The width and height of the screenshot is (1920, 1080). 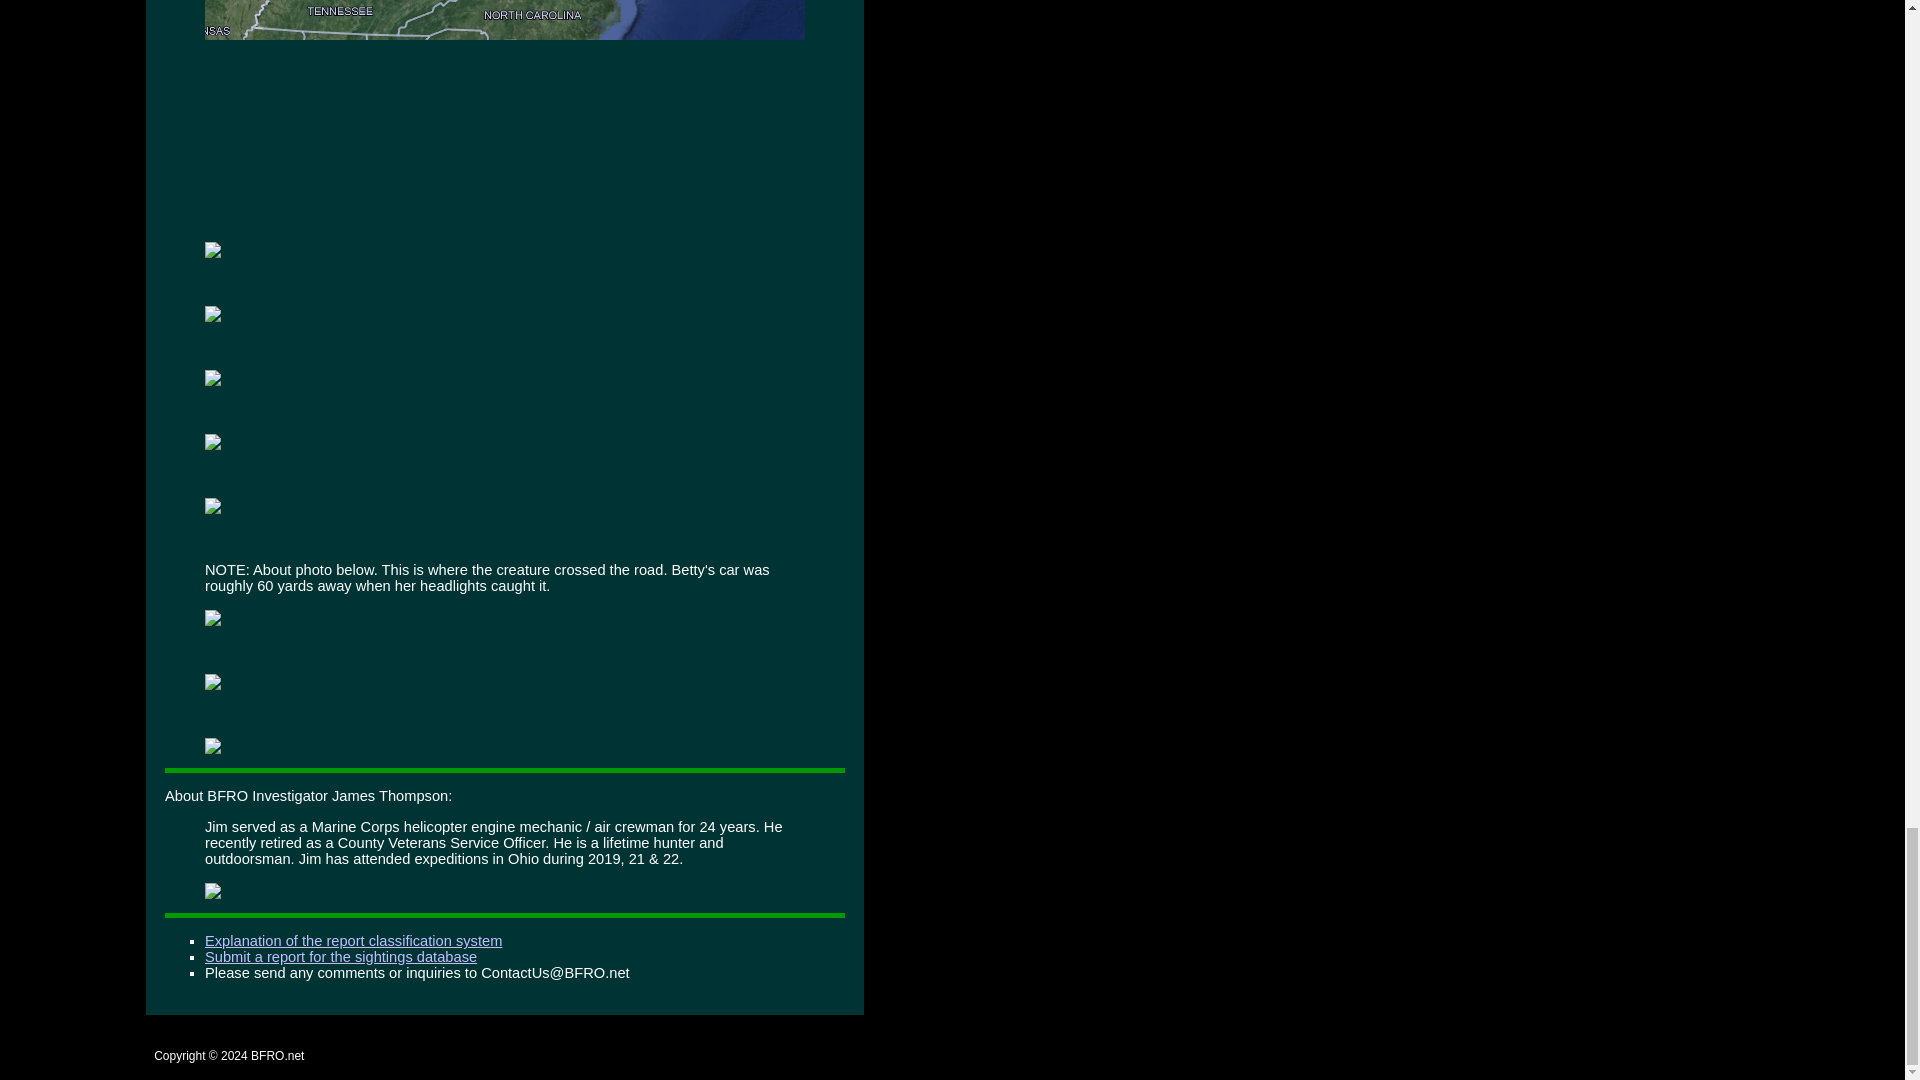 I want to click on Submit a report for the sightings database, so click(x=340, y=957).